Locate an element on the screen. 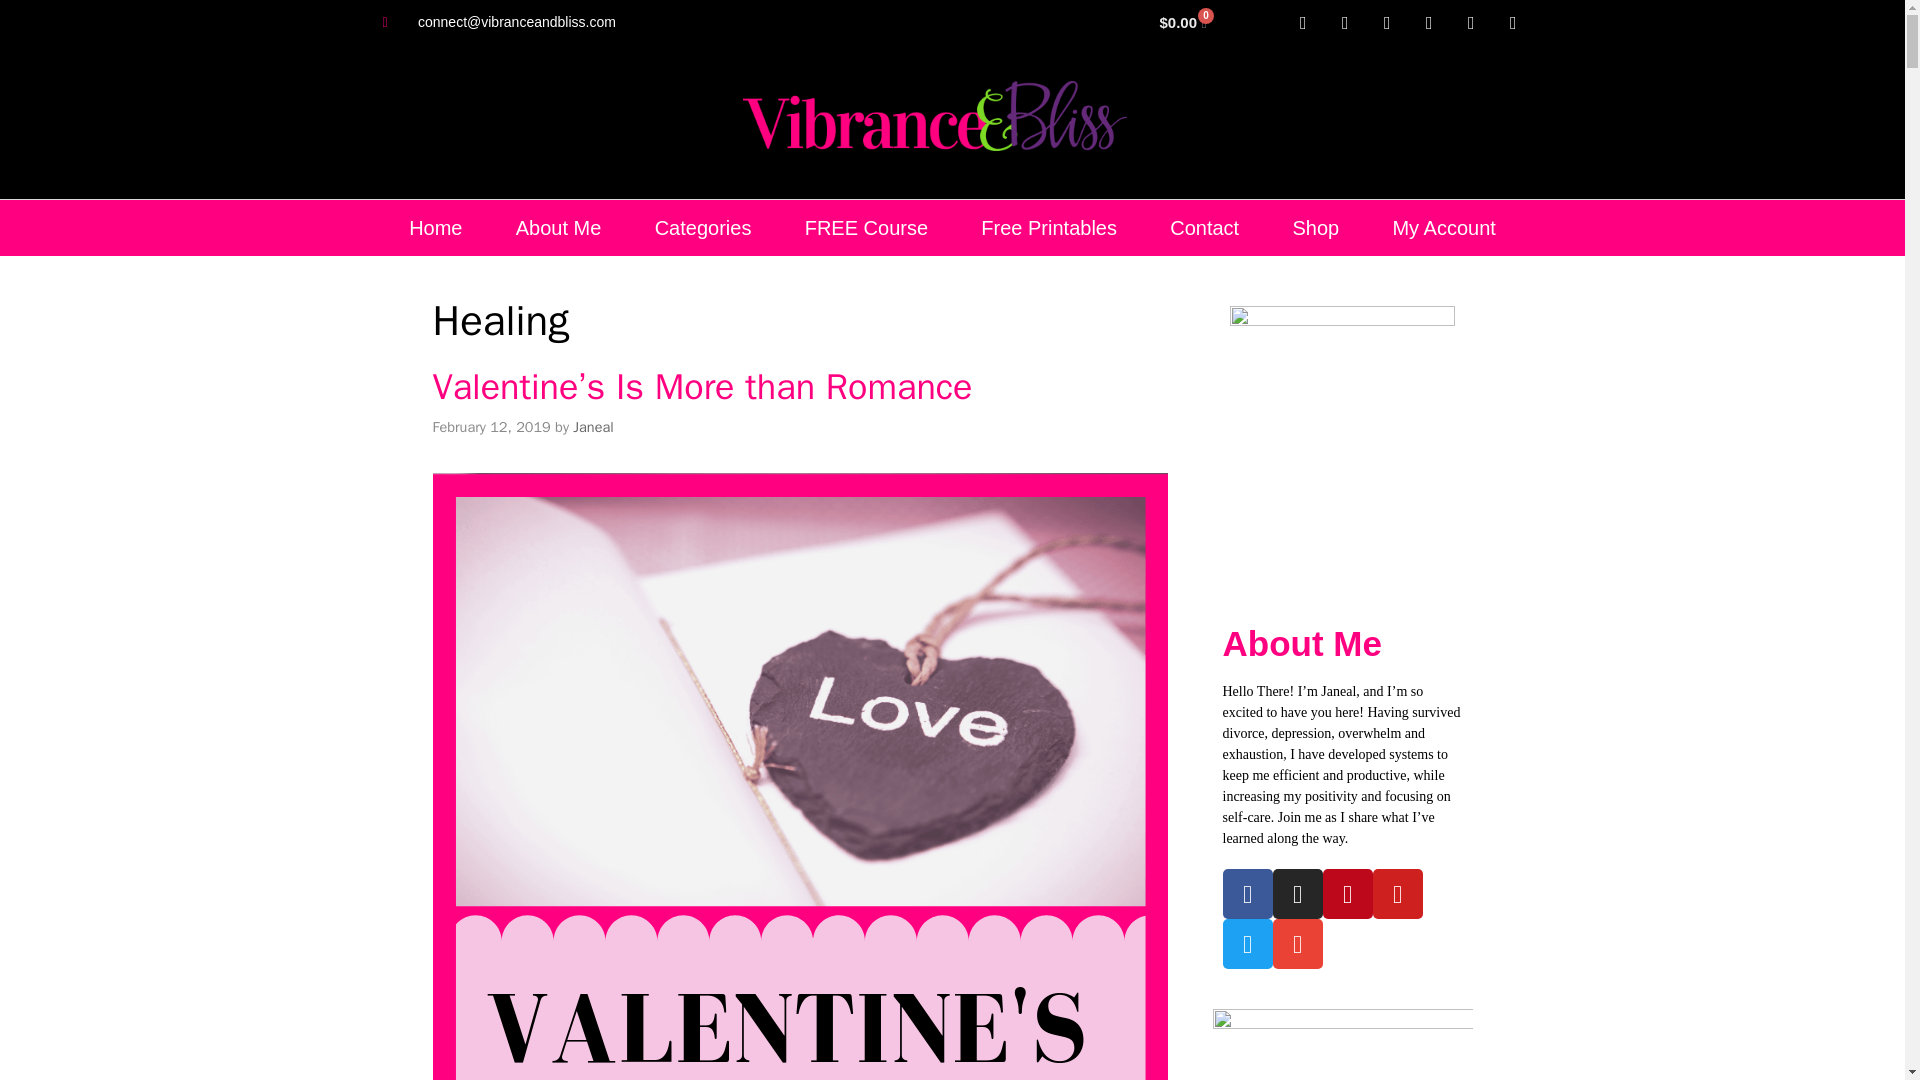  About Me is located at coordinates (558, 227).